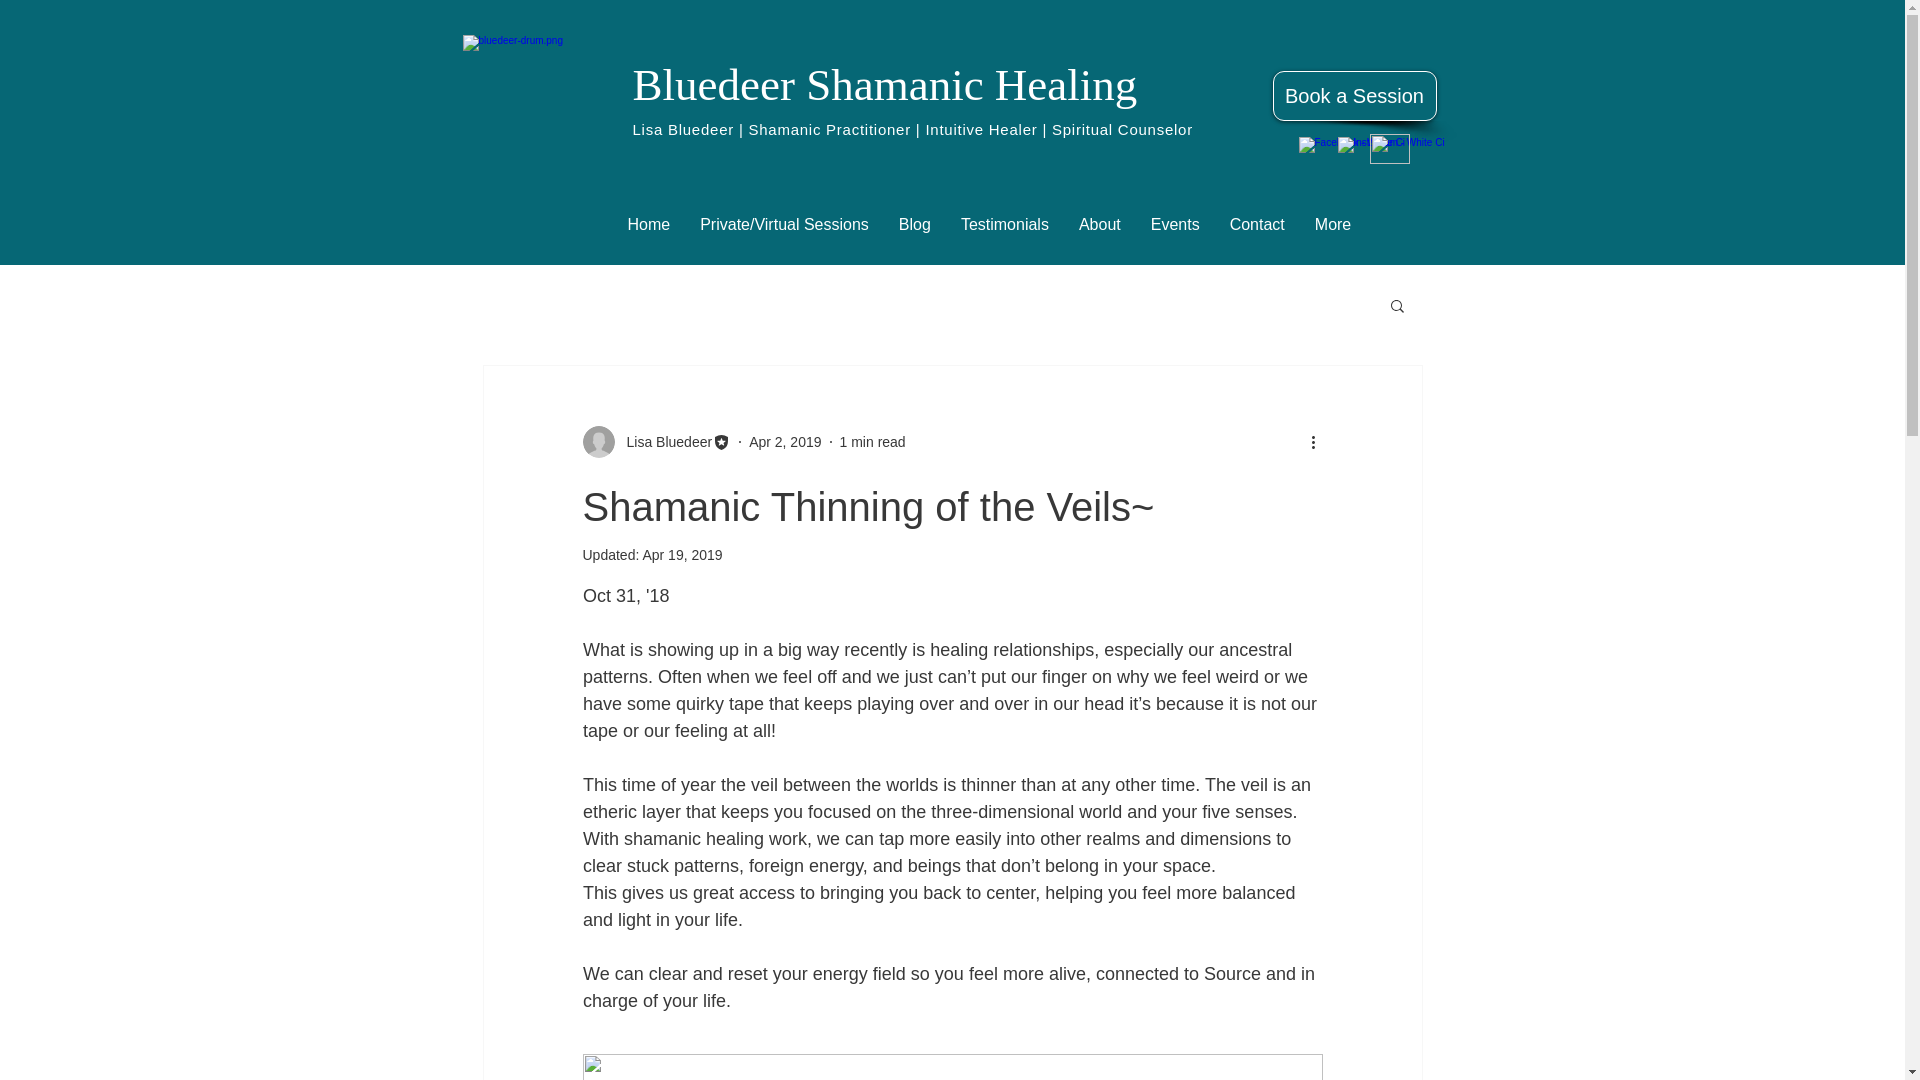 This screenshot has width=1920, height=1080. I want to click on Apr 19, 2019, so click(681, 554).